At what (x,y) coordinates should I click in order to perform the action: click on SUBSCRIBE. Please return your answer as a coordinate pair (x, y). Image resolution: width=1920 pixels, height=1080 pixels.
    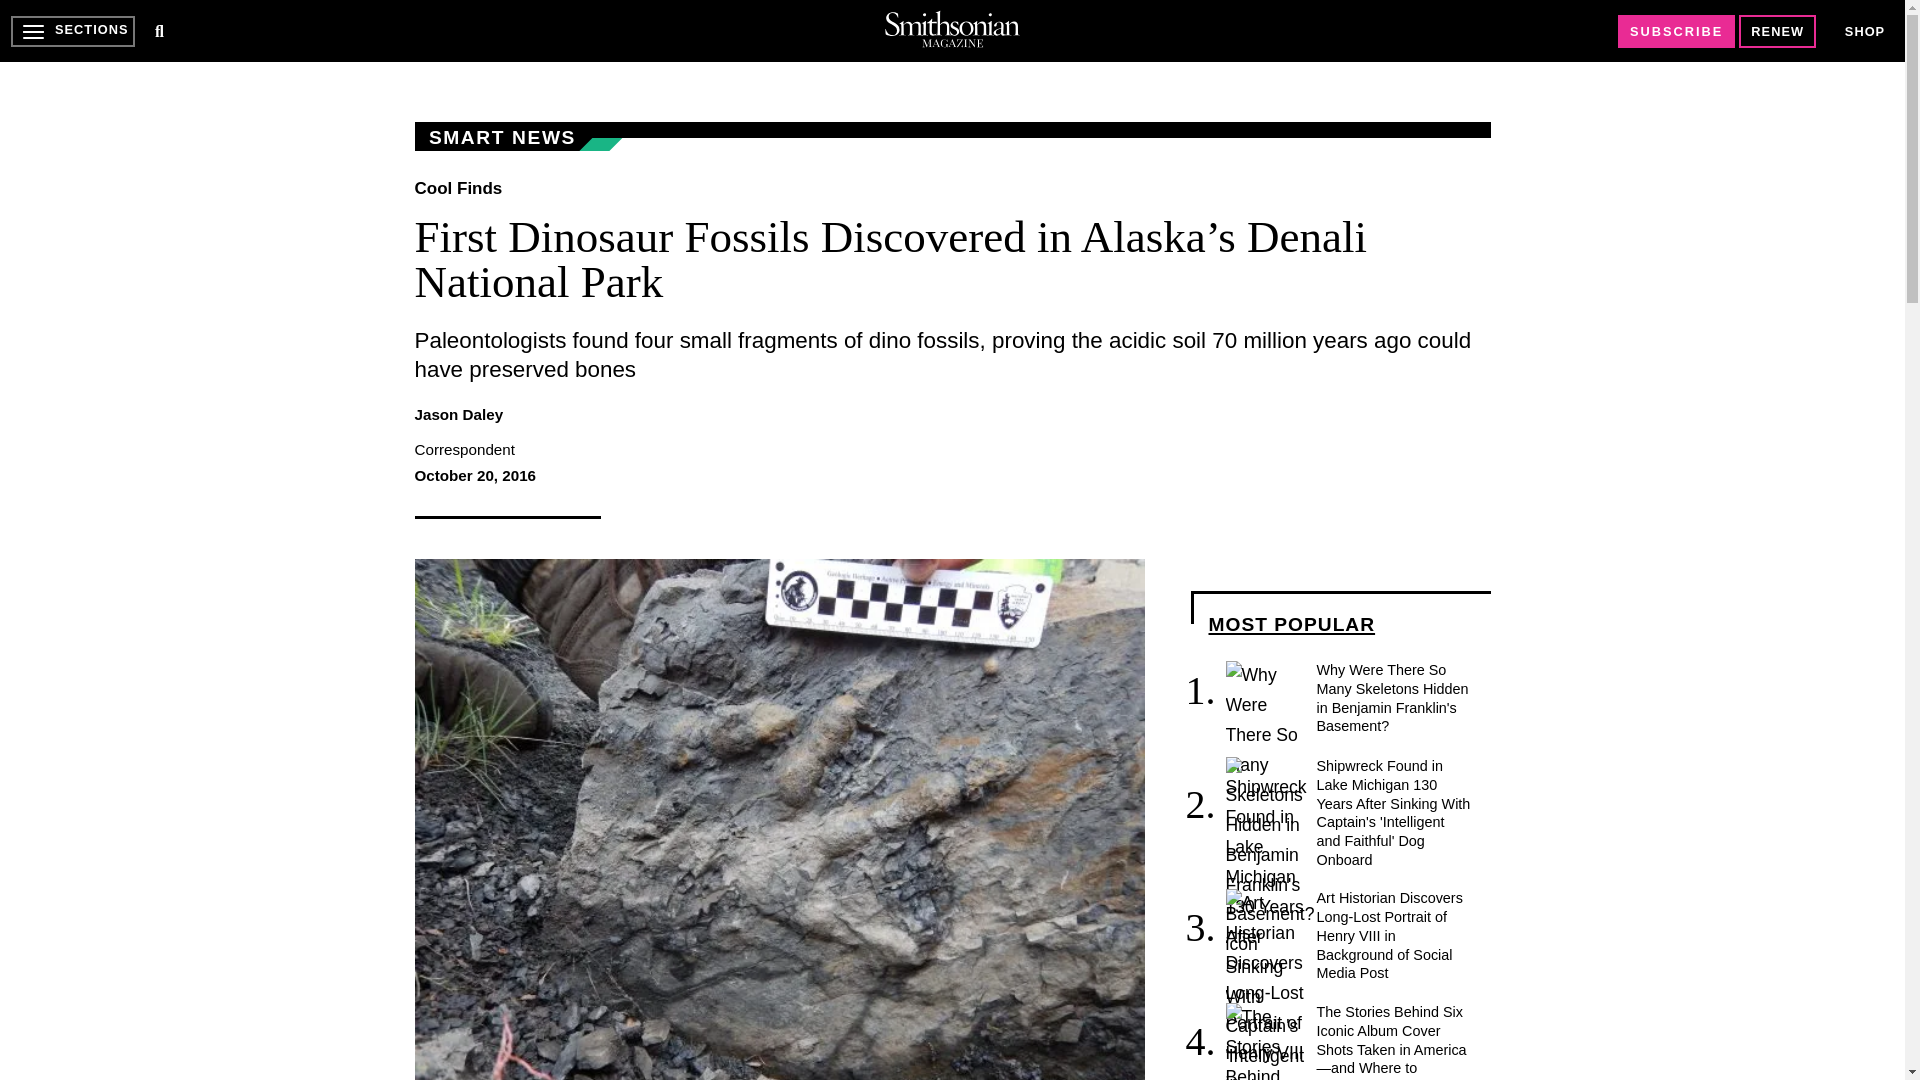
    Looking at the image, I should click on (1676, 31).